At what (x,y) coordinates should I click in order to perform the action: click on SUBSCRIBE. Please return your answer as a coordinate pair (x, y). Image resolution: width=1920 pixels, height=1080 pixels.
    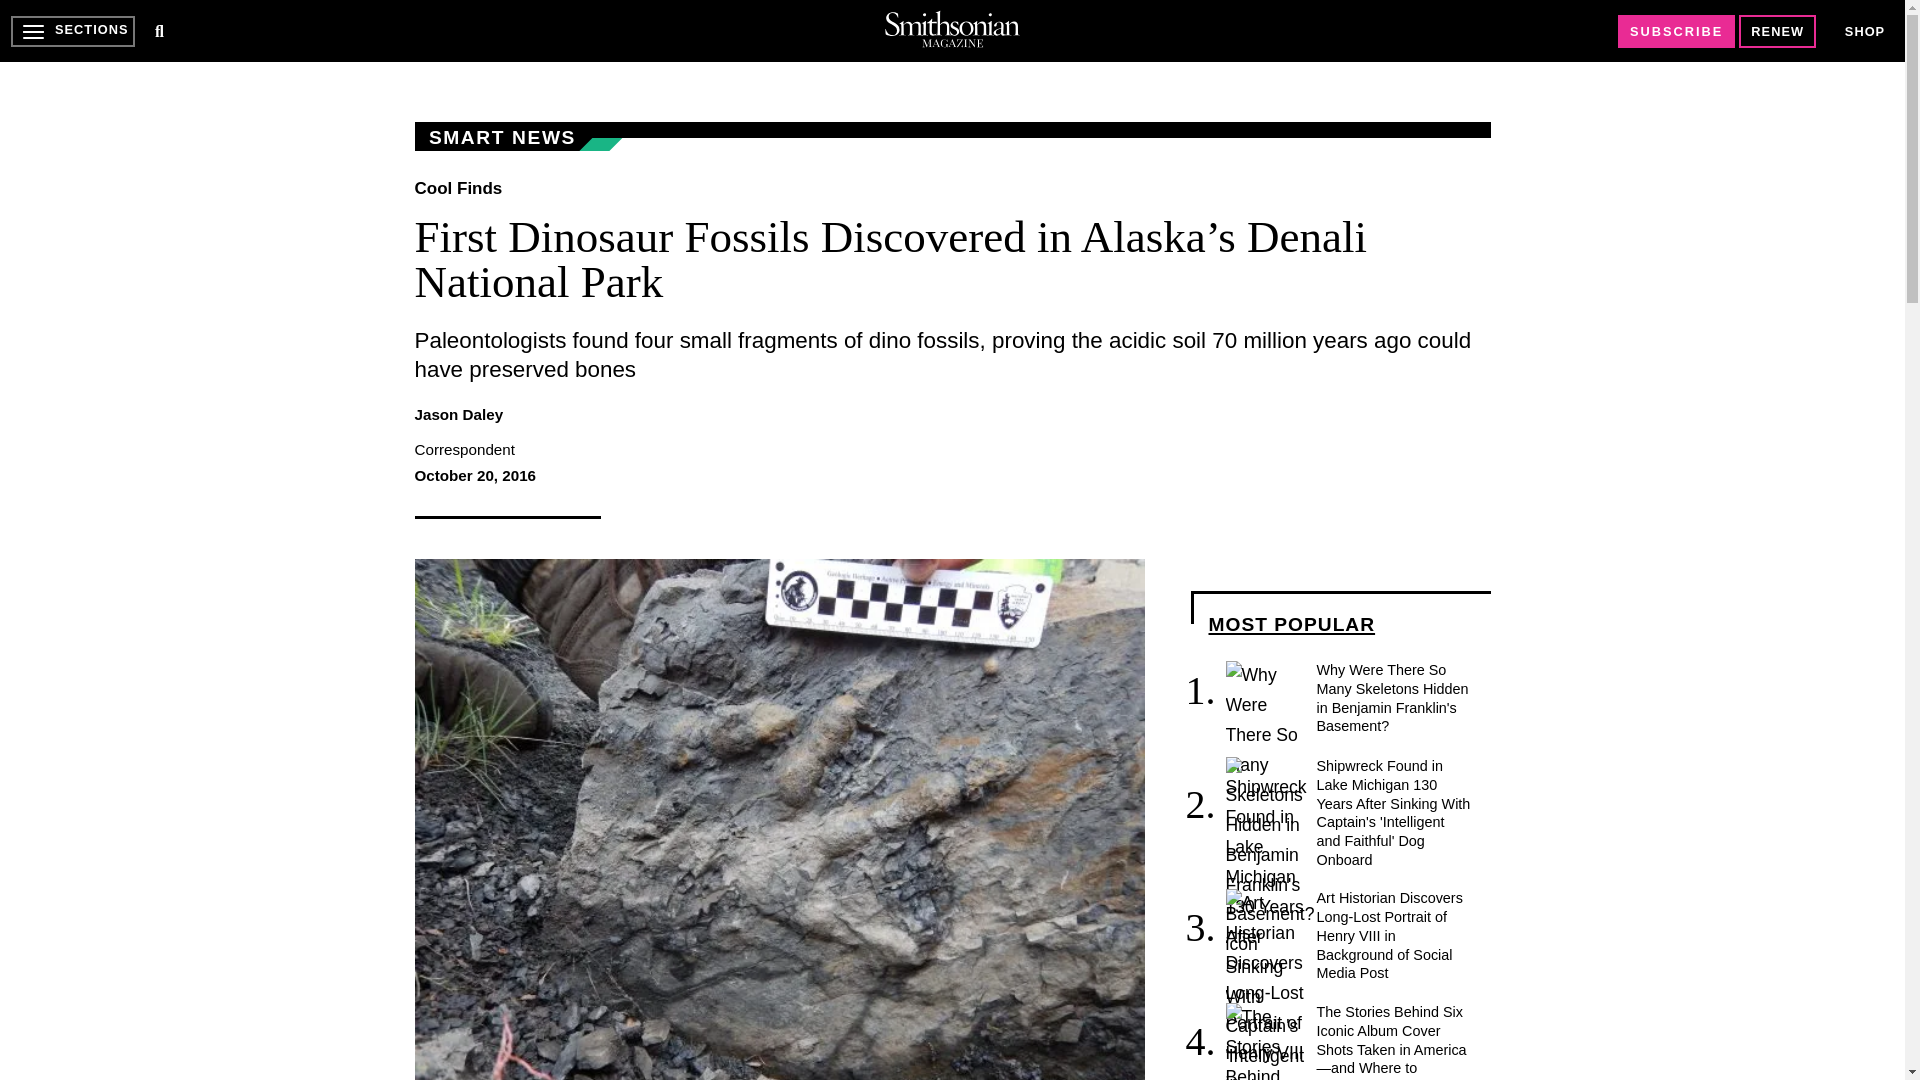
    Looking at the image, I should click on (1676, 31).